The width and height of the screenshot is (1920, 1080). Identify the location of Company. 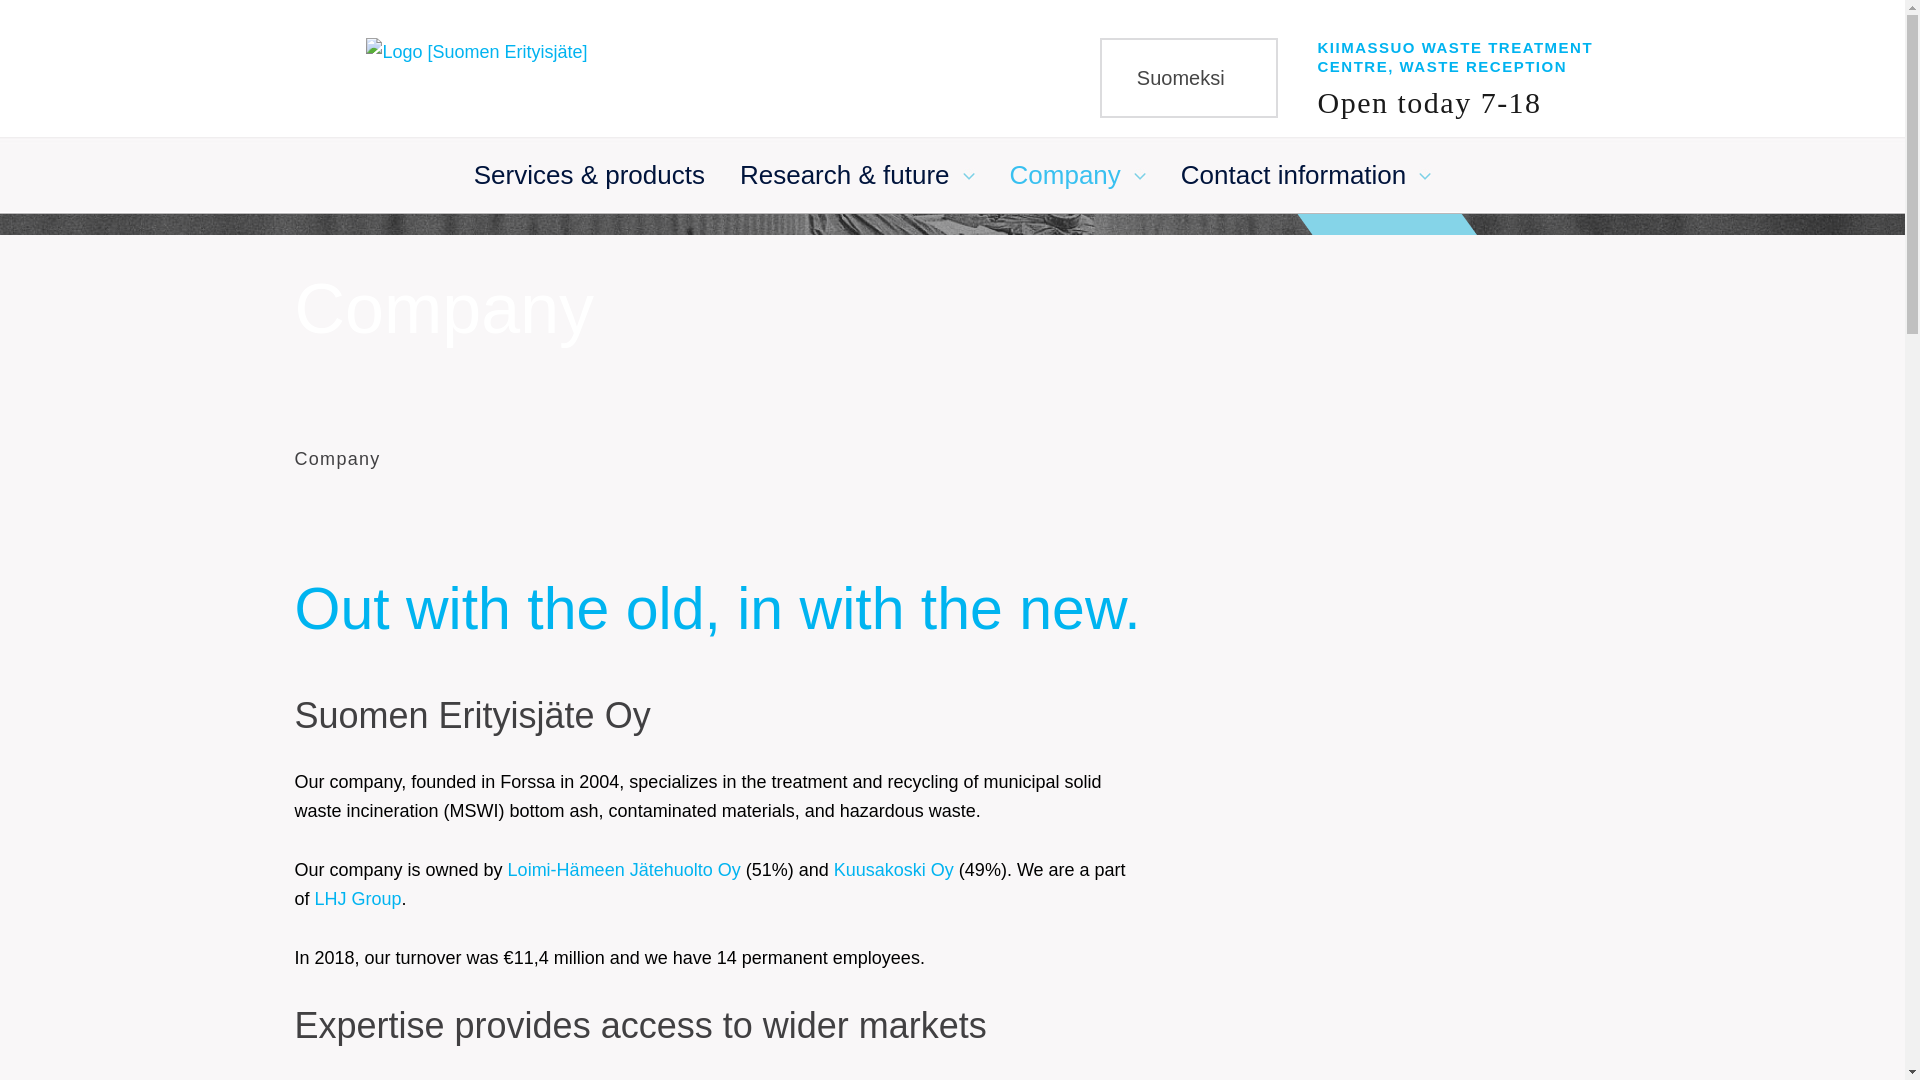
(1065, 186).